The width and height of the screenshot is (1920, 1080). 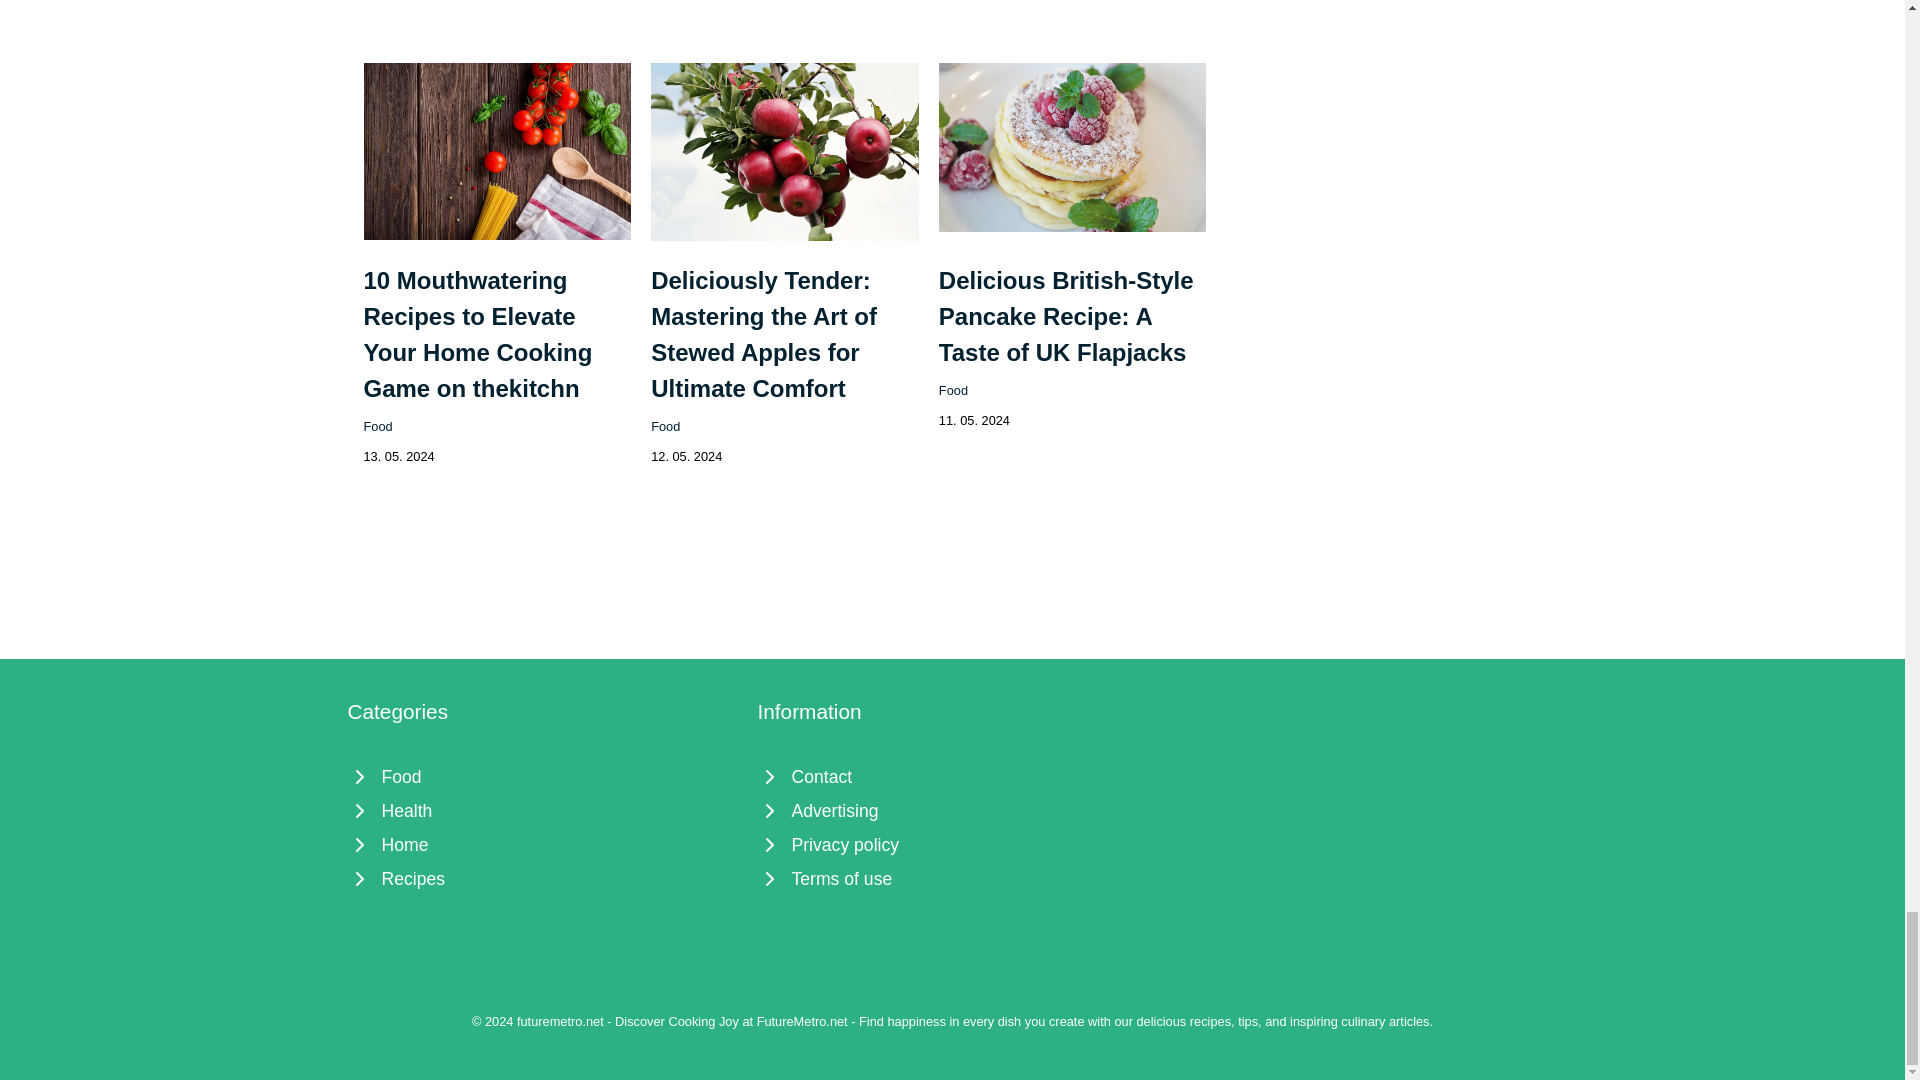 I want to click on Home, so click(x=542, y=844).